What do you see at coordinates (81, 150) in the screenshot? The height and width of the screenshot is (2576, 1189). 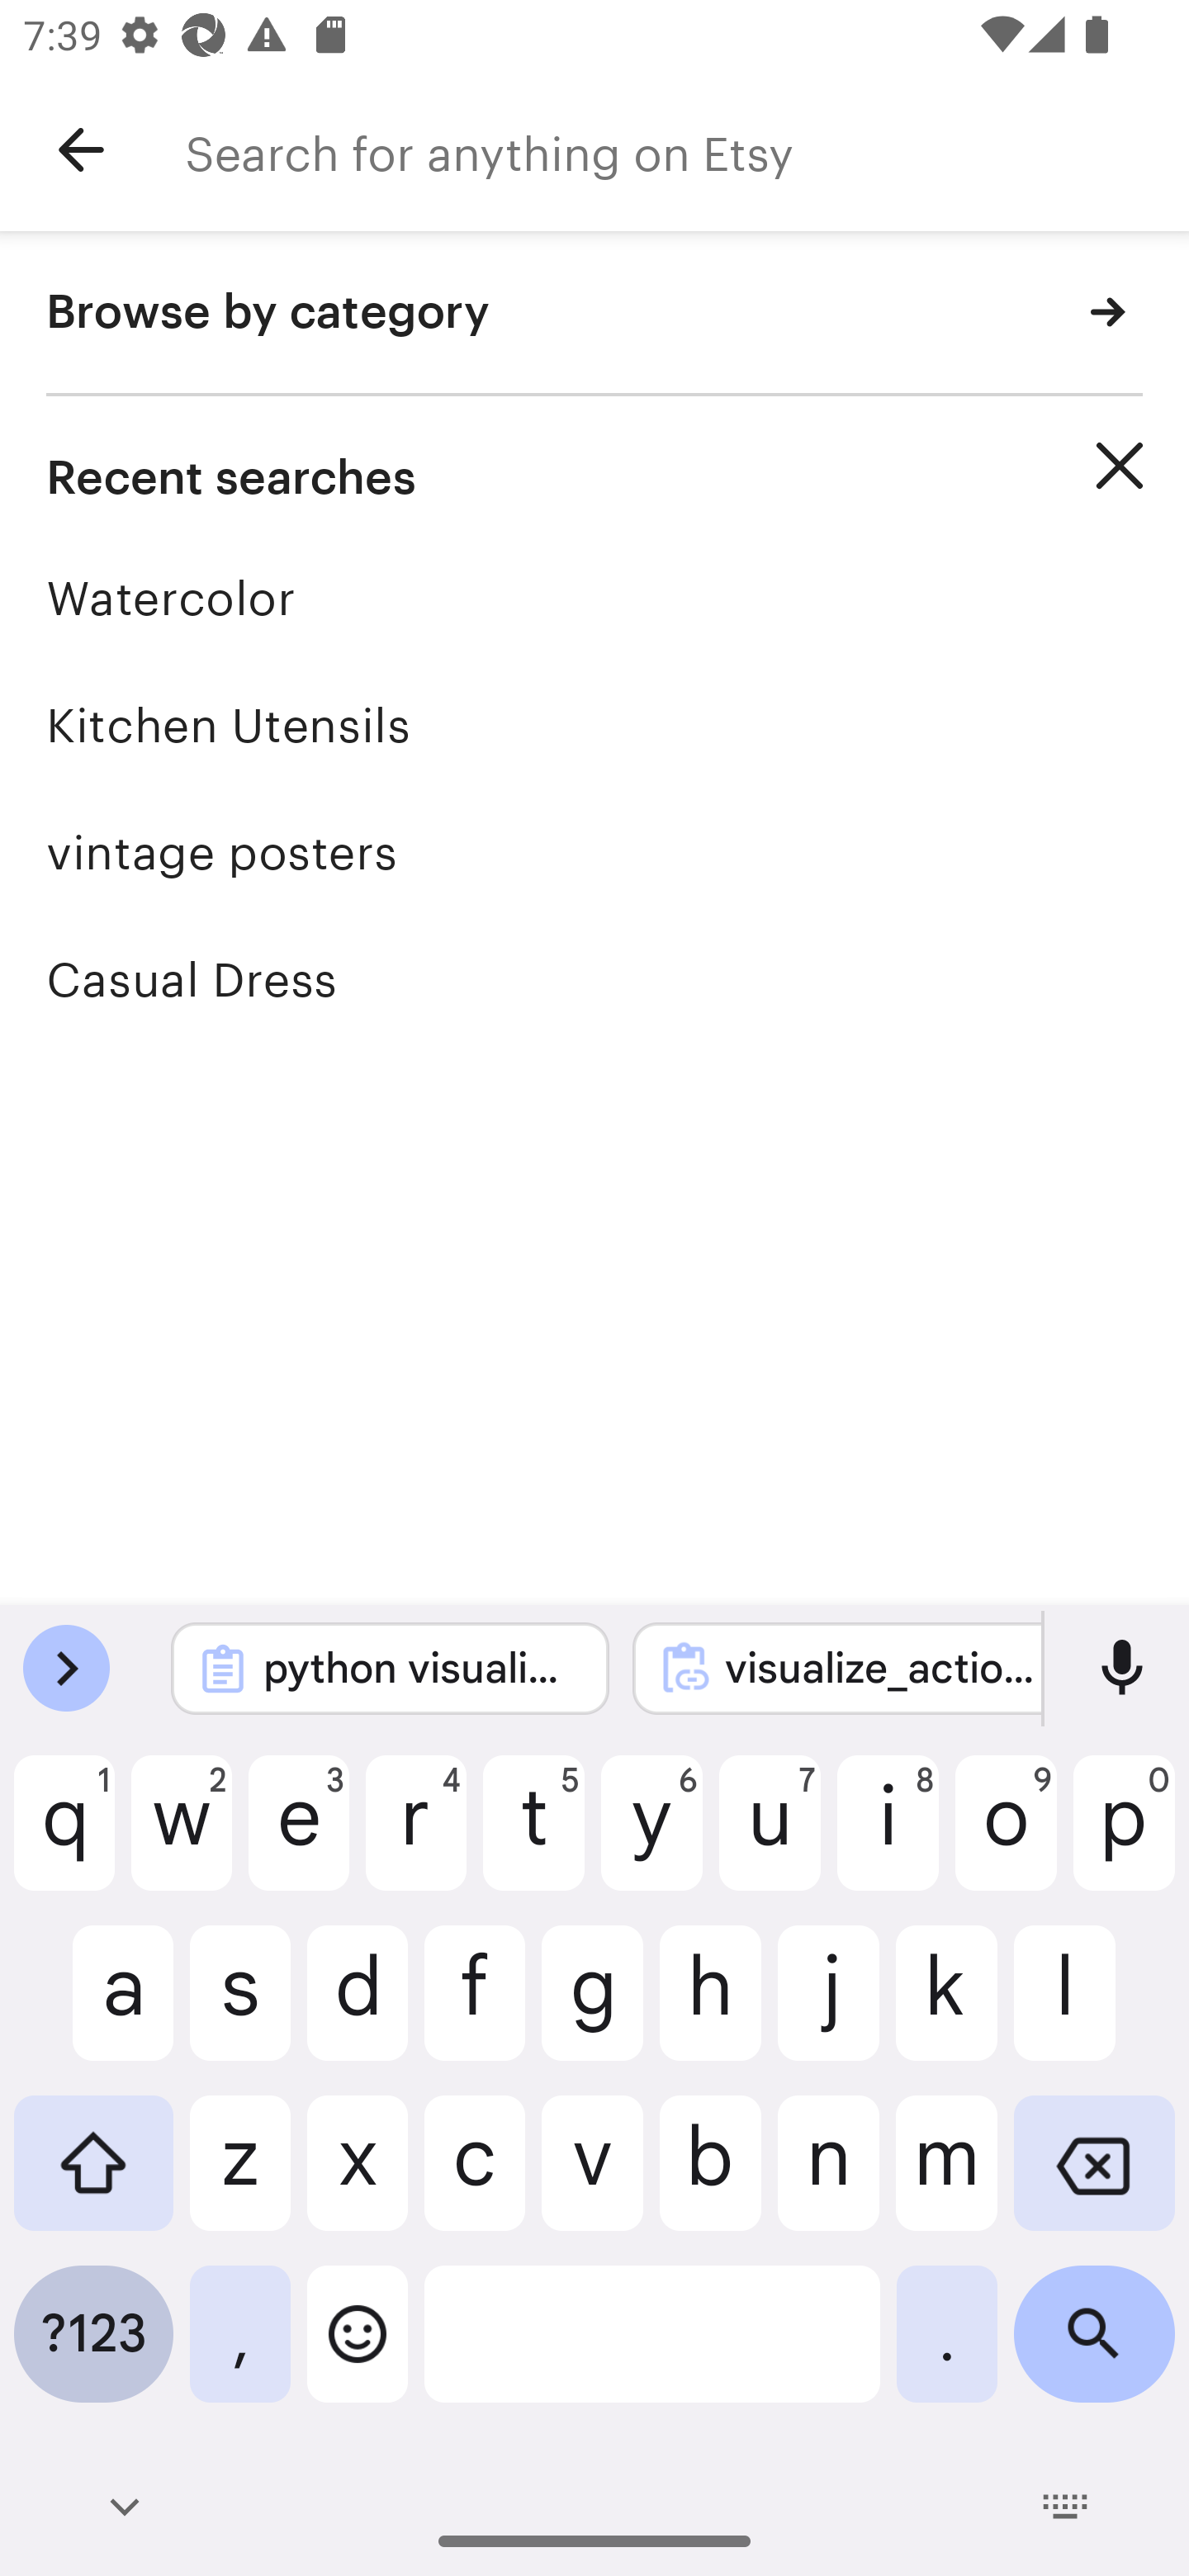 I see `Navigate up` at bounding box center [81, 150].